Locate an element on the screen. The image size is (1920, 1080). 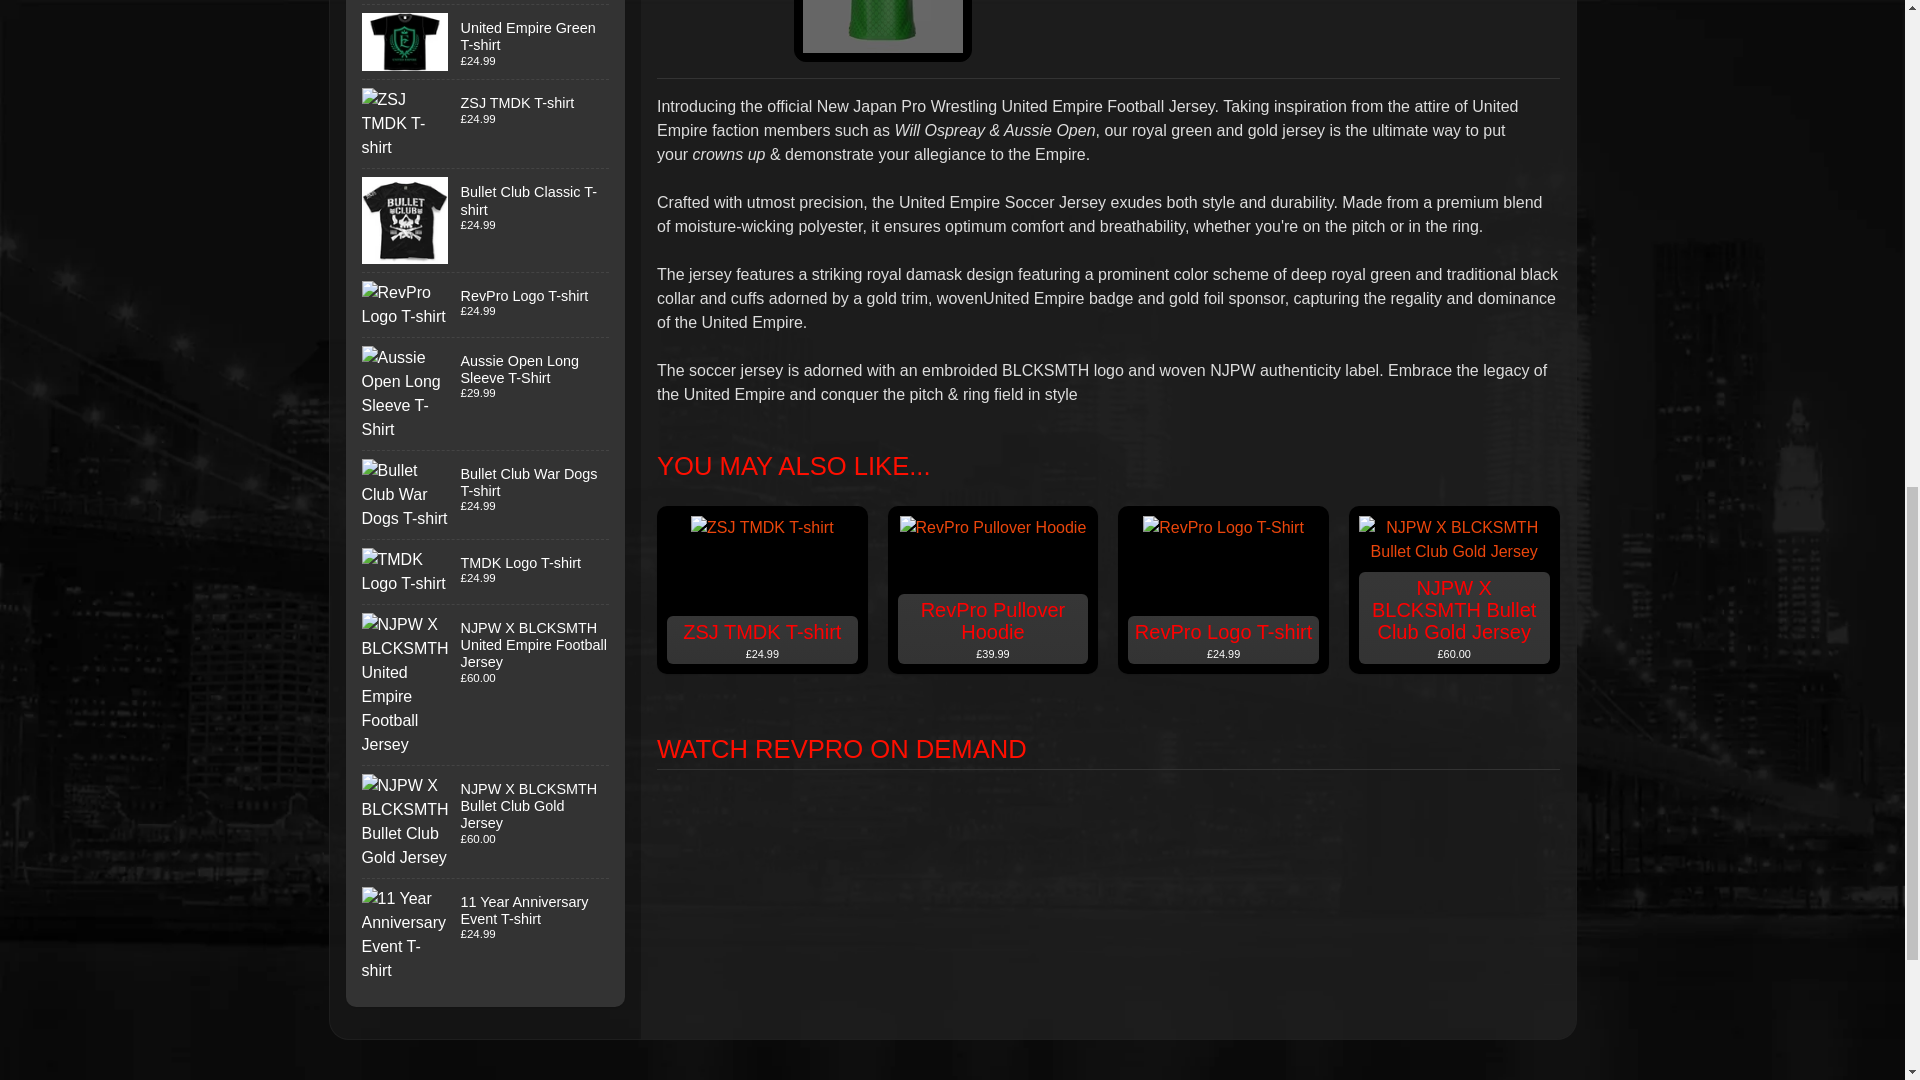
United Empire Green T-shirt is located at coordinates (486, 42).